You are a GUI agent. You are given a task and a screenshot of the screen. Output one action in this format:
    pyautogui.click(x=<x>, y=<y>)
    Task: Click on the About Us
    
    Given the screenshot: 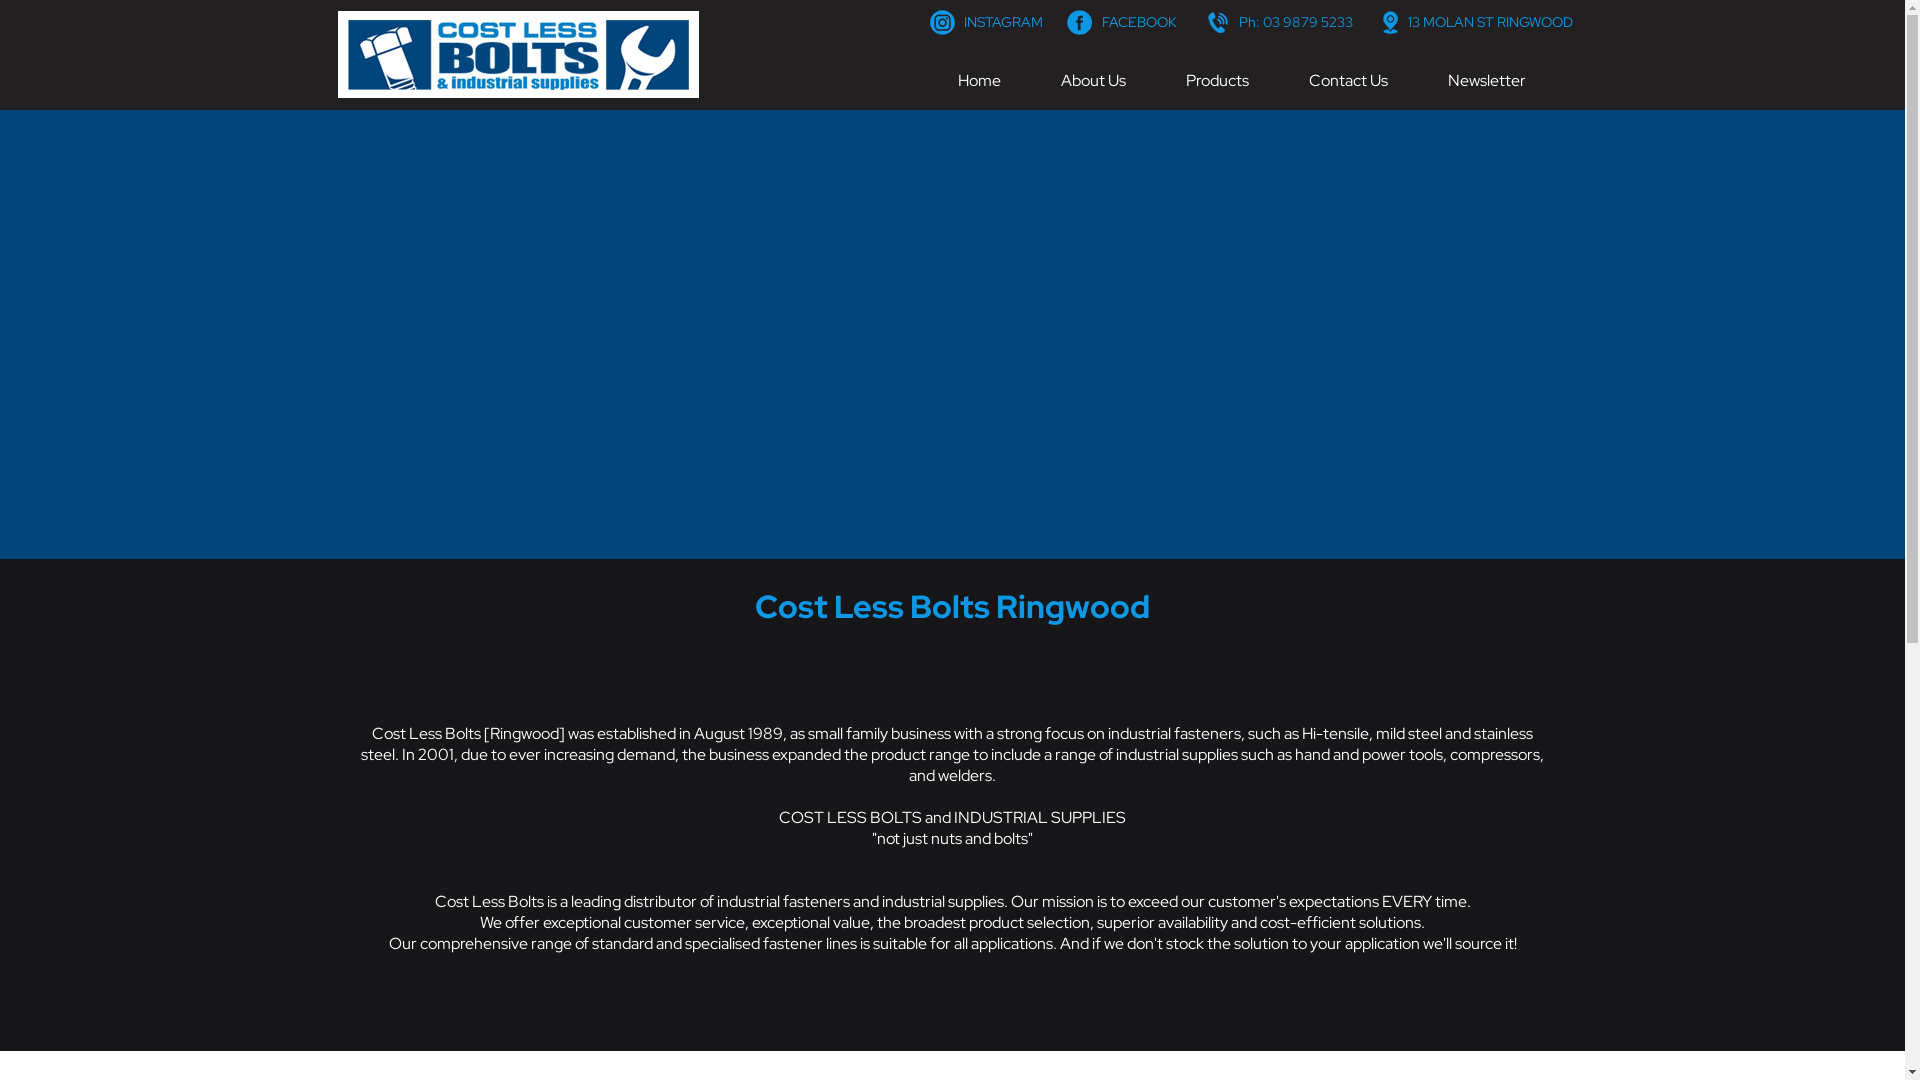 What is the action you would take?
    pyautogui.click(x=1092, y=80)
    